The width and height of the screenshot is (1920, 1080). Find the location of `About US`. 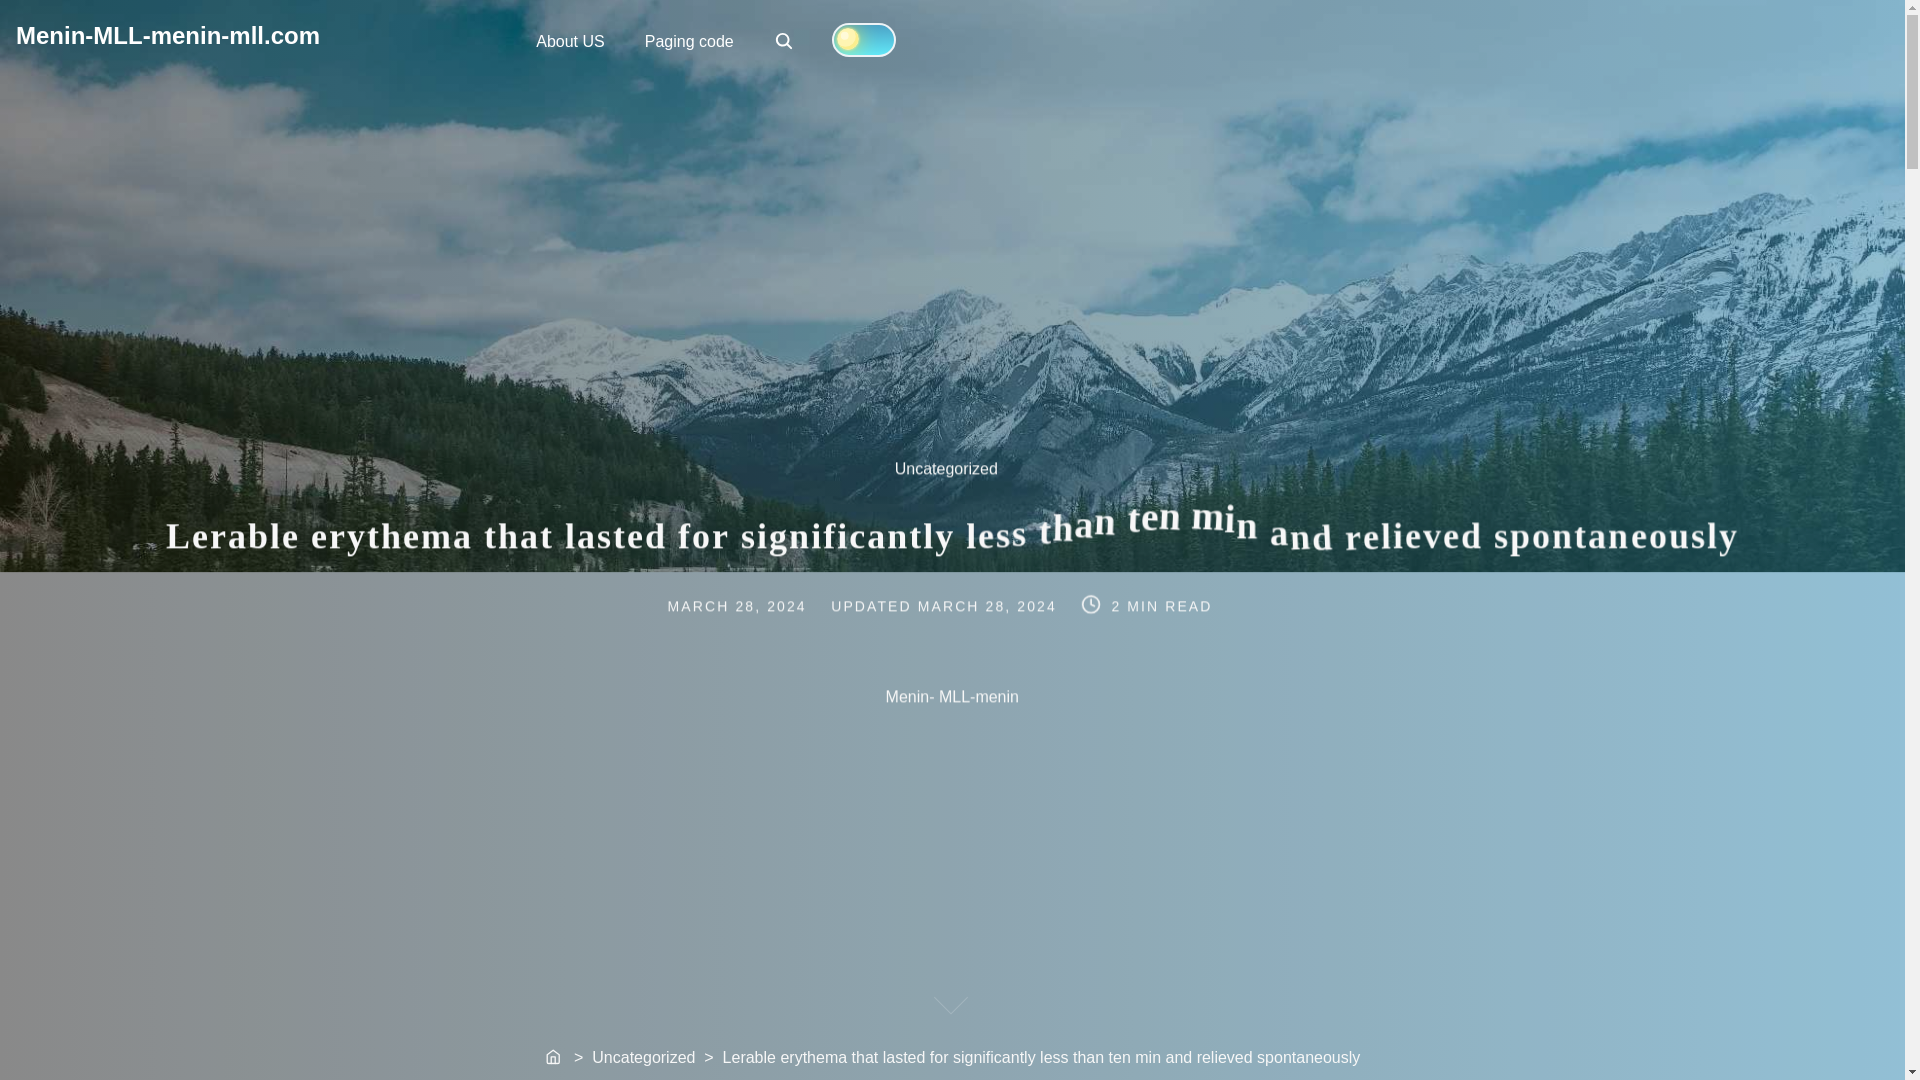

About US is located at coordinates (570, 40).